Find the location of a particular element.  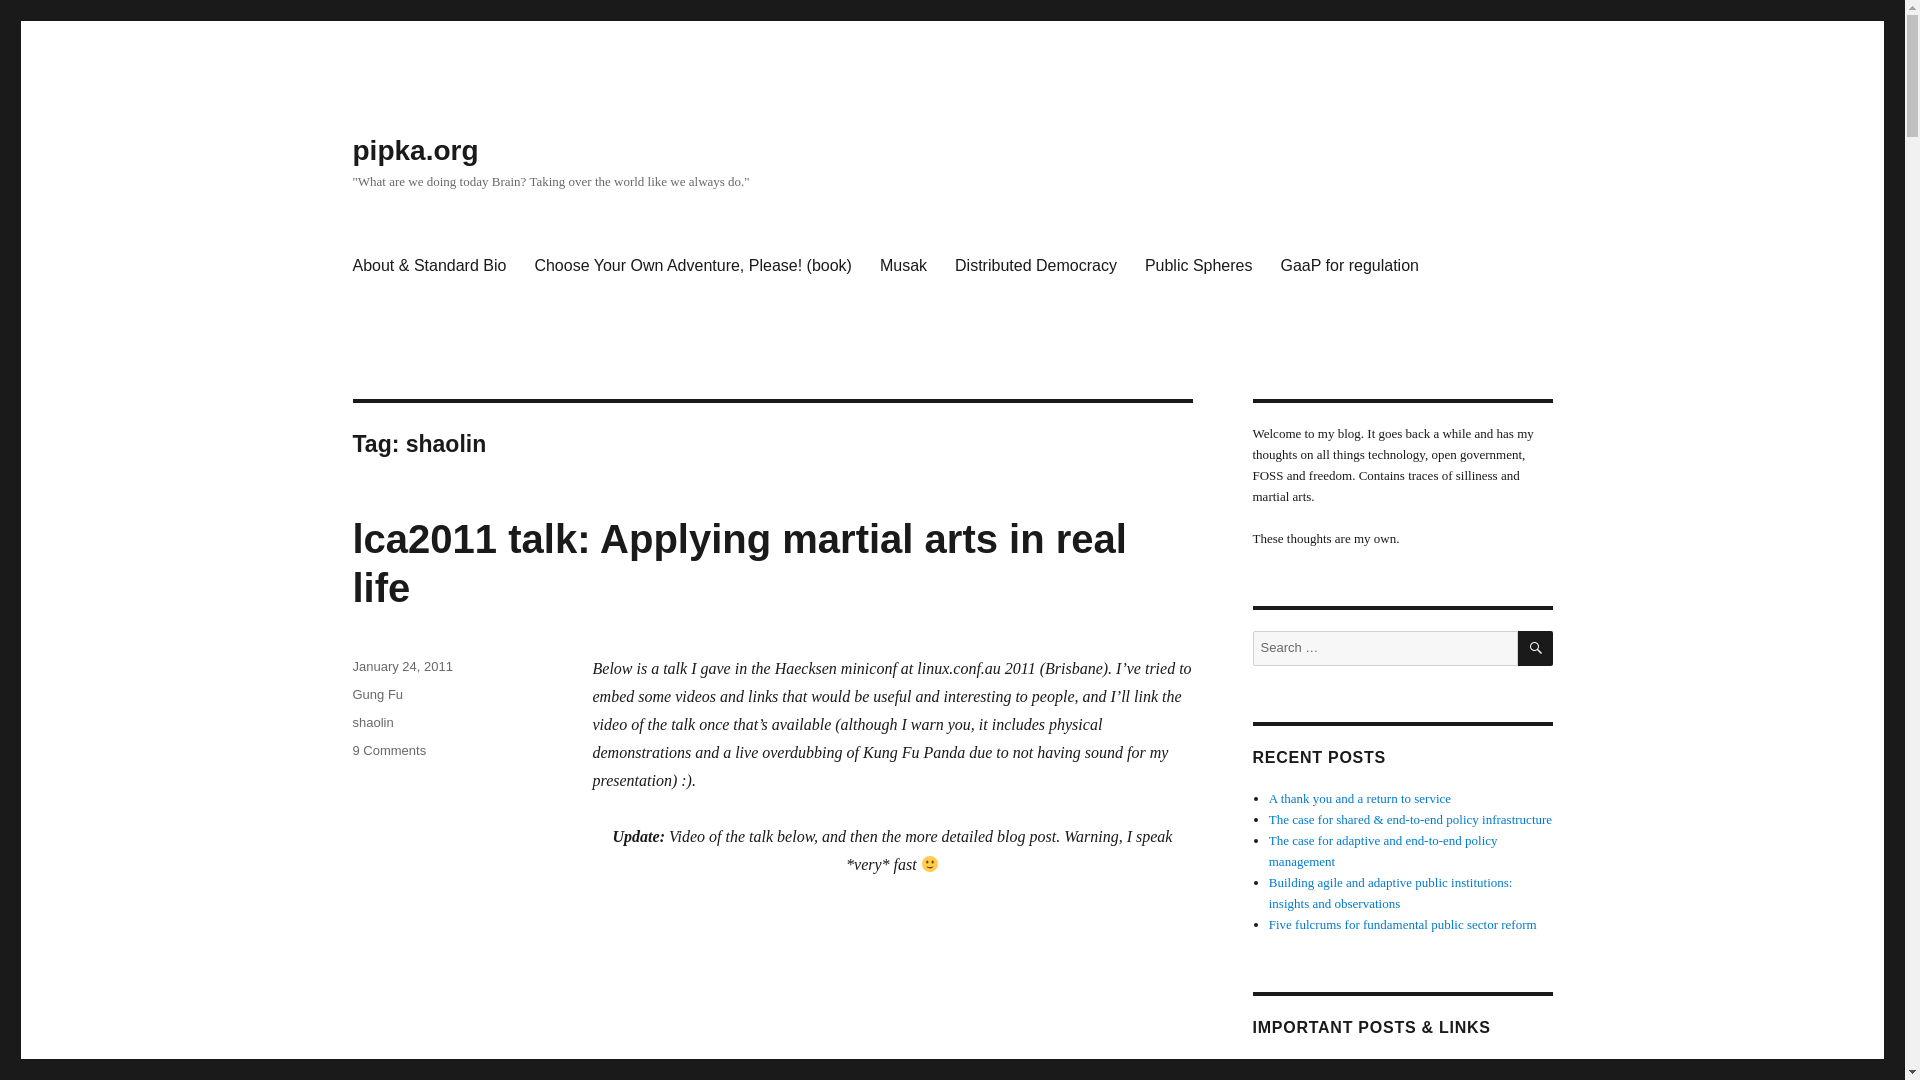

SEARCH is located at coordinates (1536, 648).